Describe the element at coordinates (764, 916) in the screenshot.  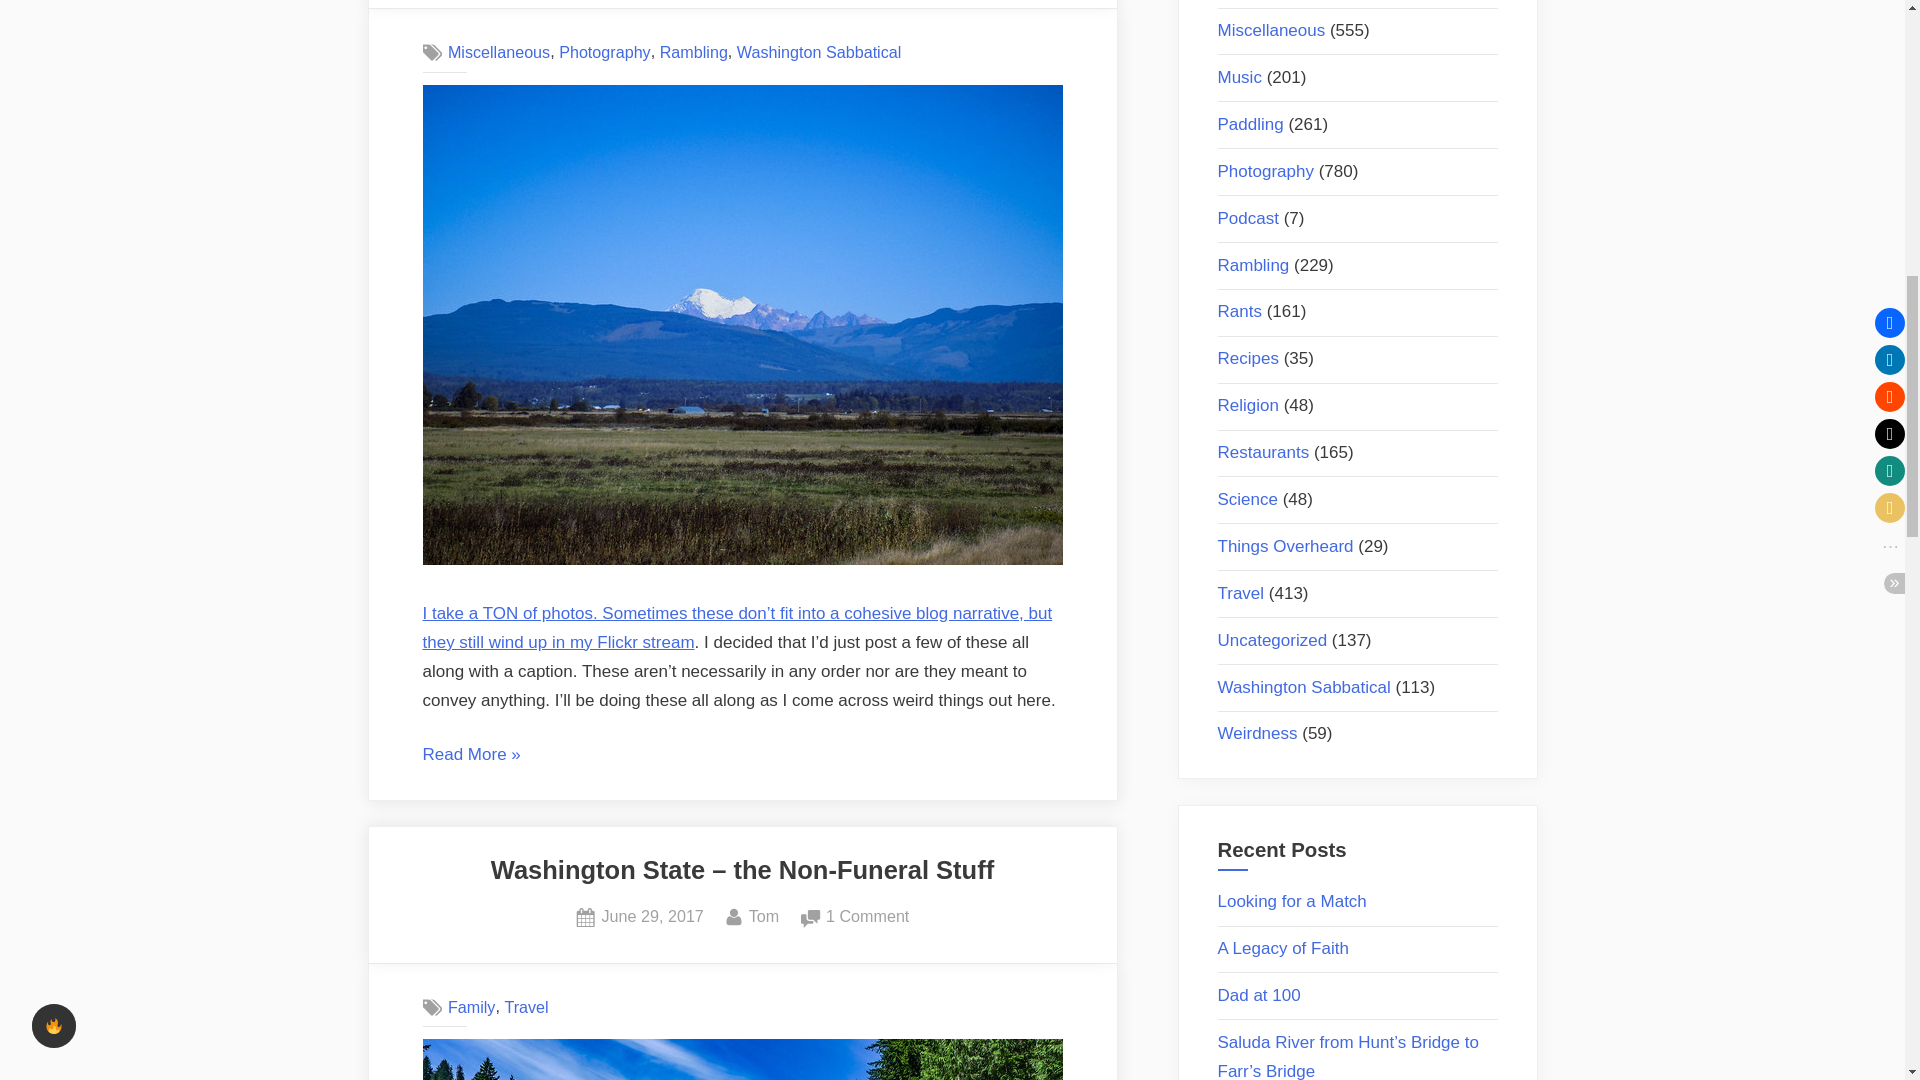
I see `Family` at that location.